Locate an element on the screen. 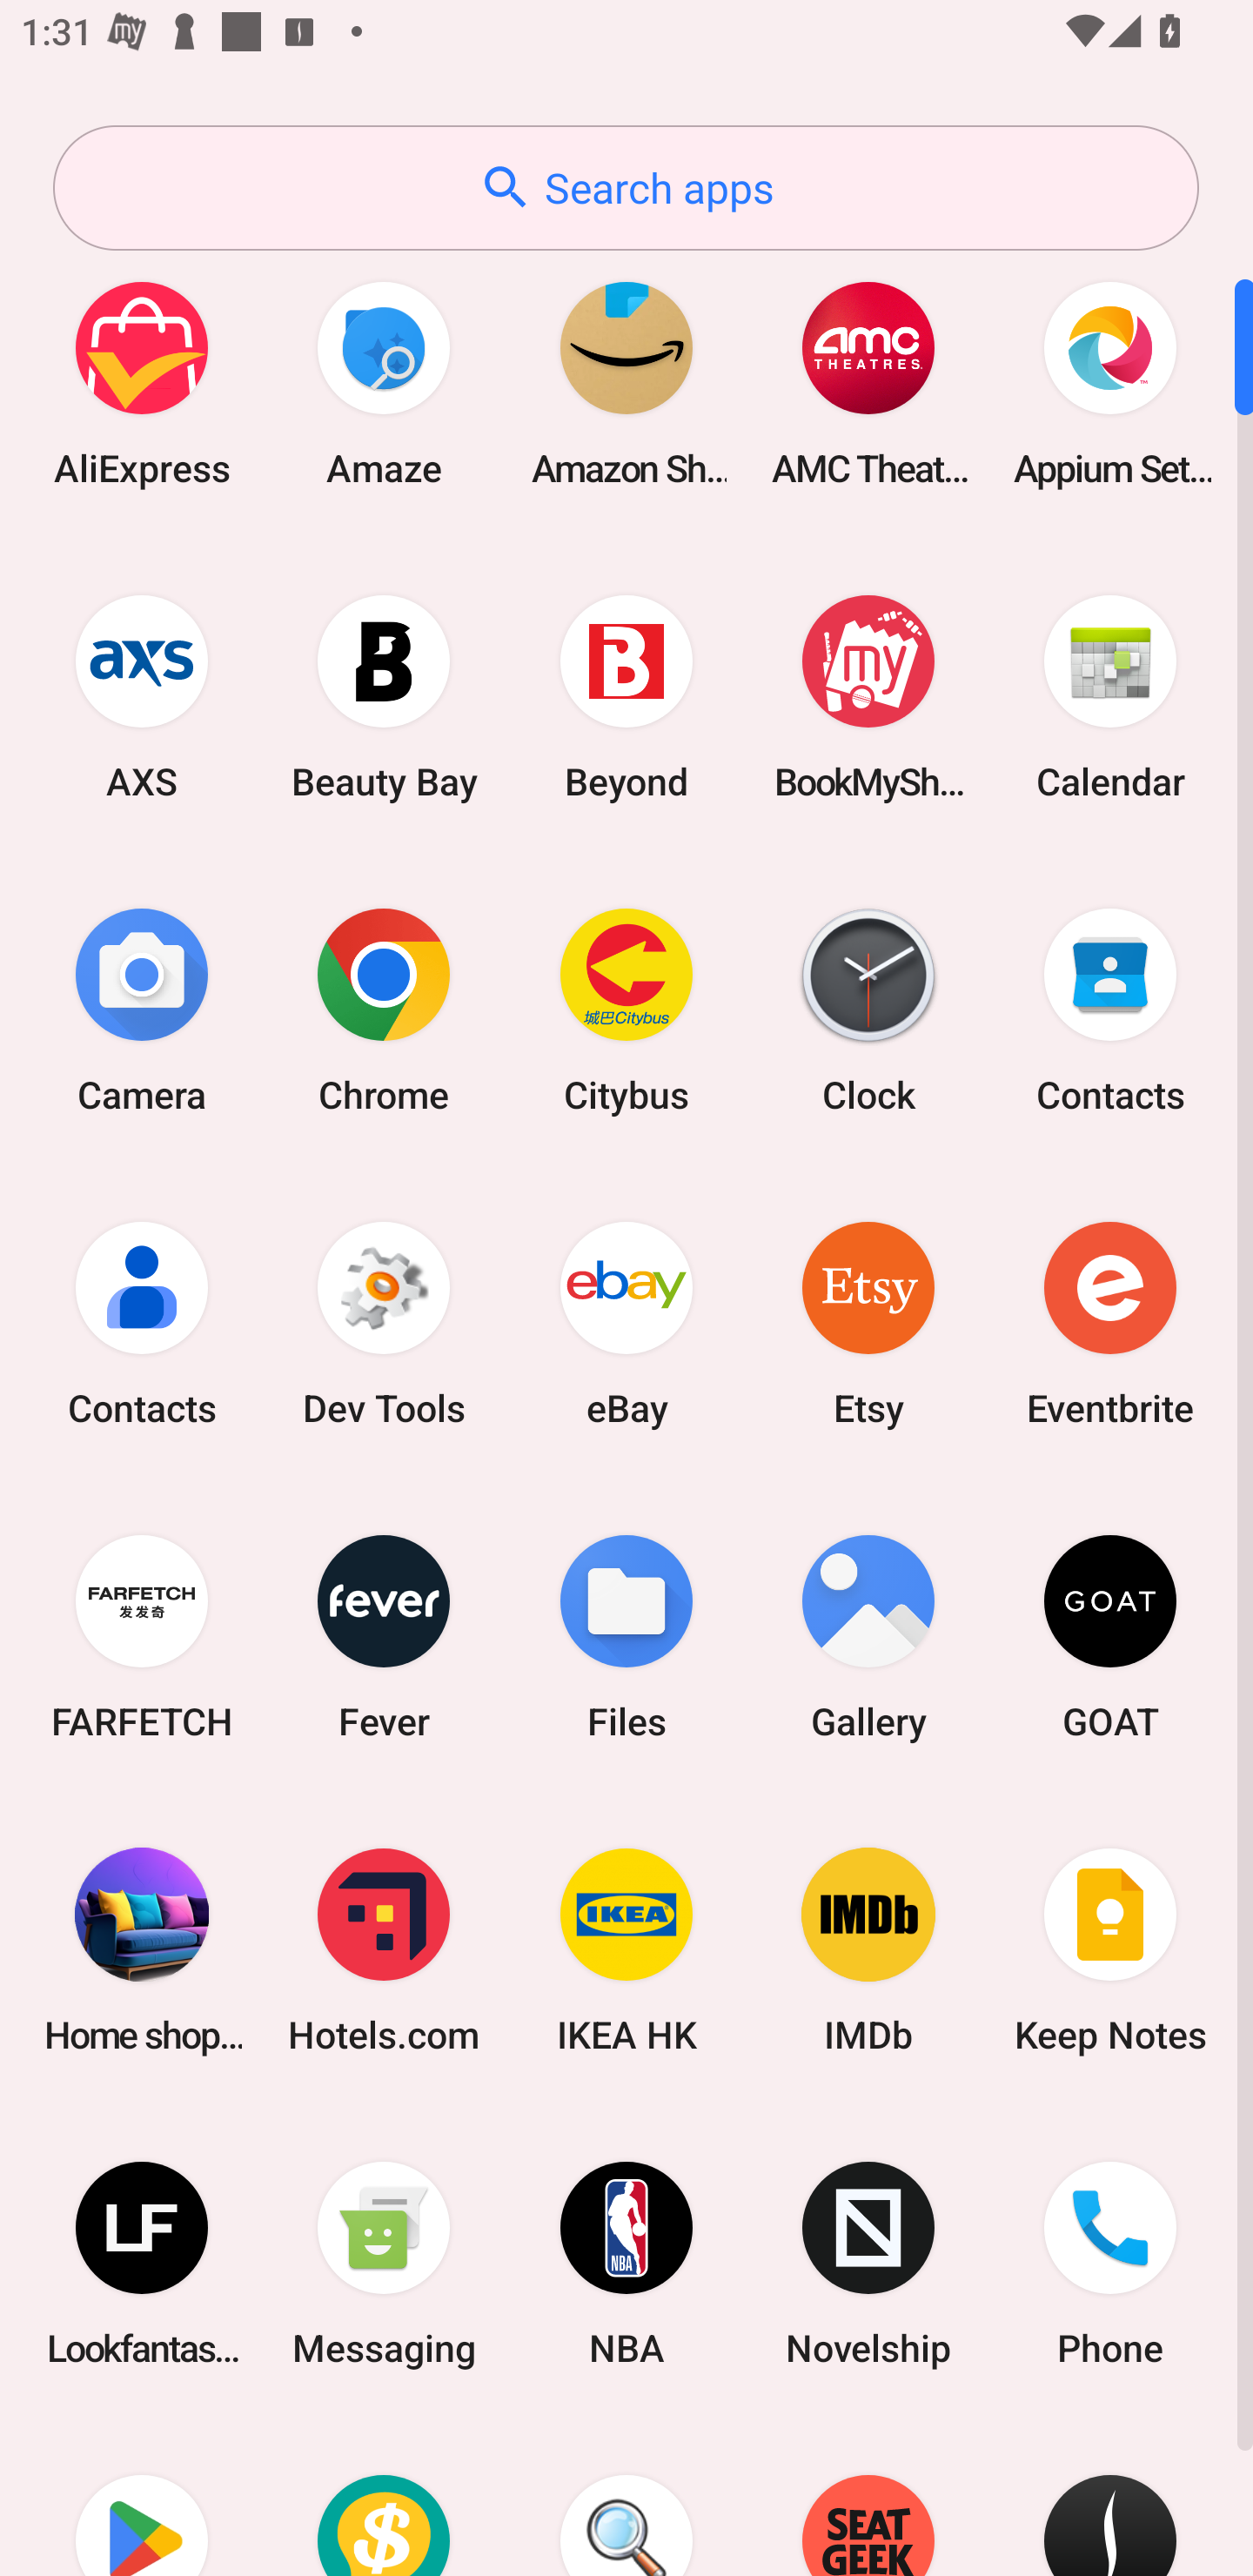 Image resolution: width=1253 pixels, height=2576 pixels. Etsy is located at coordinates (868, 1323).